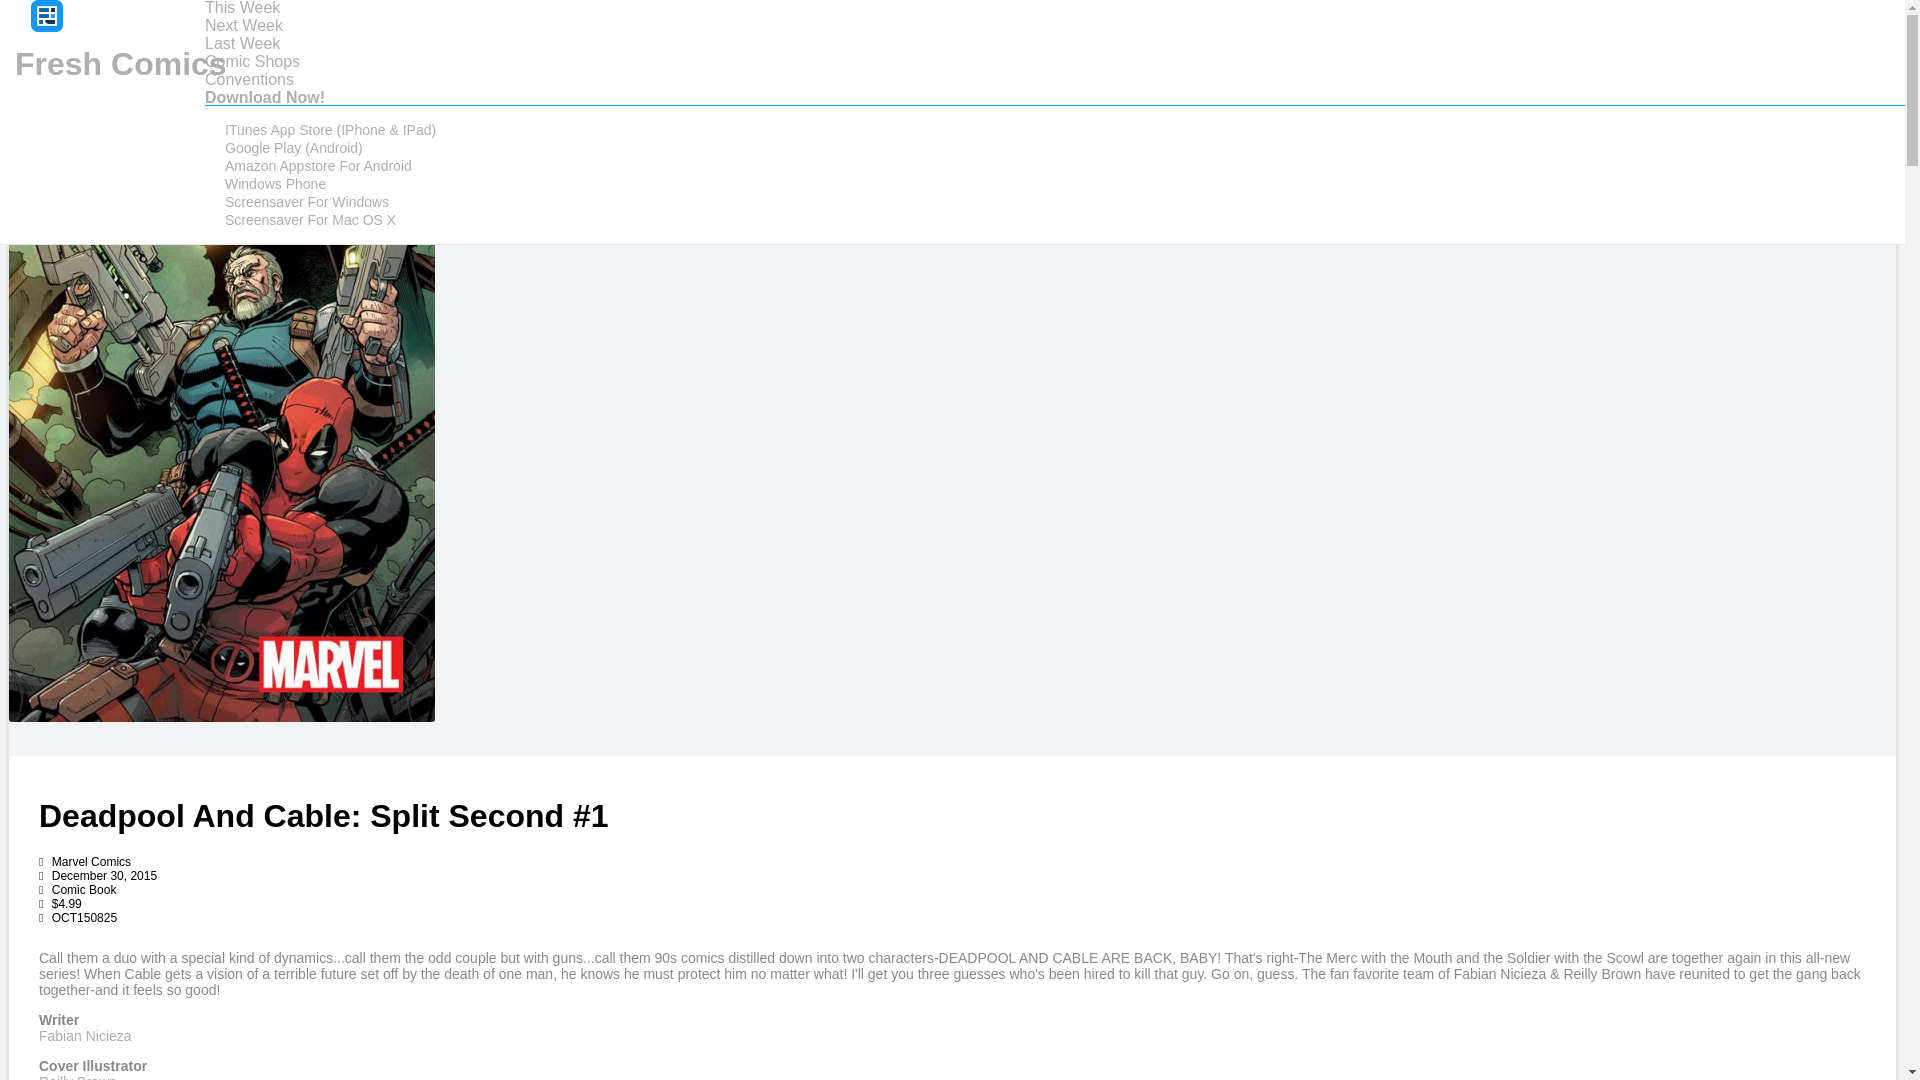 The image size is (1920, 1080). What do you see at coordinates (306, 202) in the screenshot?
I see `Screensaver For Windows` at bounding box center [306, 202].